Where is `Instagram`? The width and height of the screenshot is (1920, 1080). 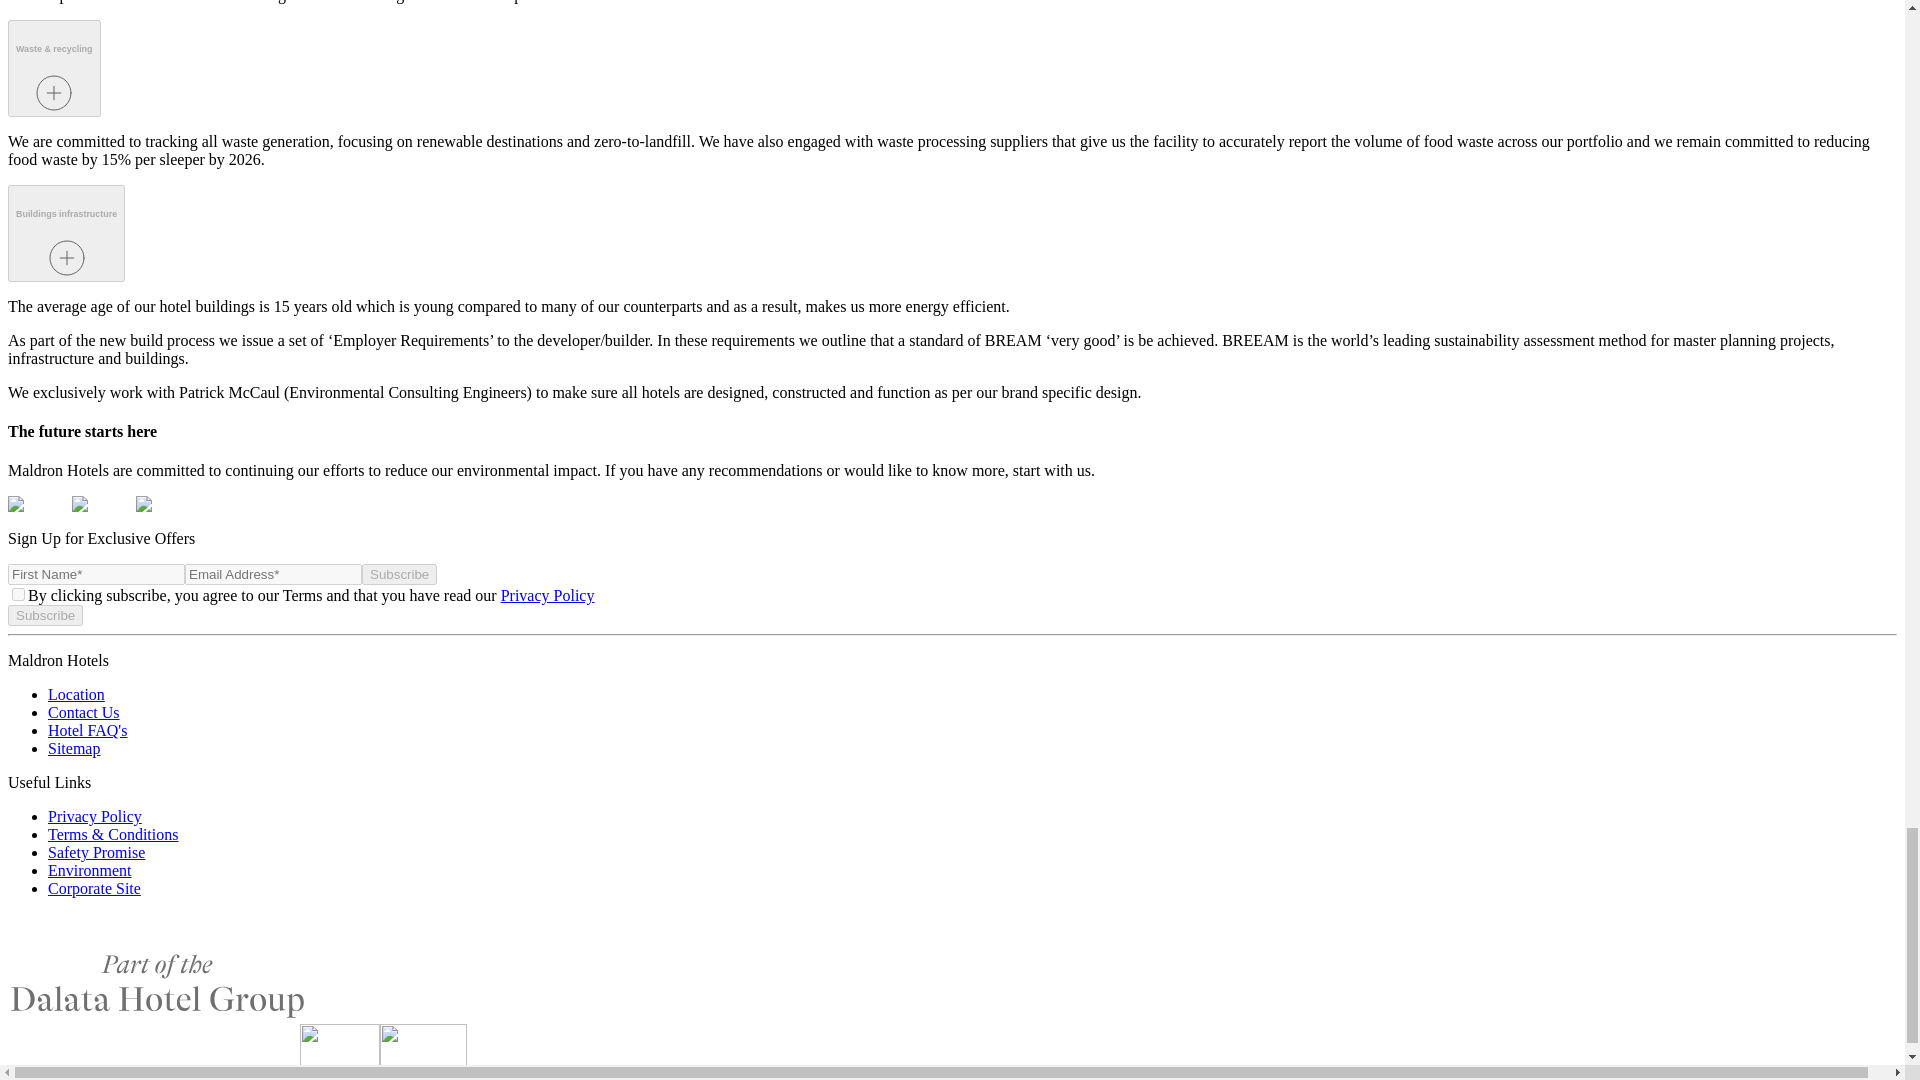 Instagram is located at coordinates (56, 940).